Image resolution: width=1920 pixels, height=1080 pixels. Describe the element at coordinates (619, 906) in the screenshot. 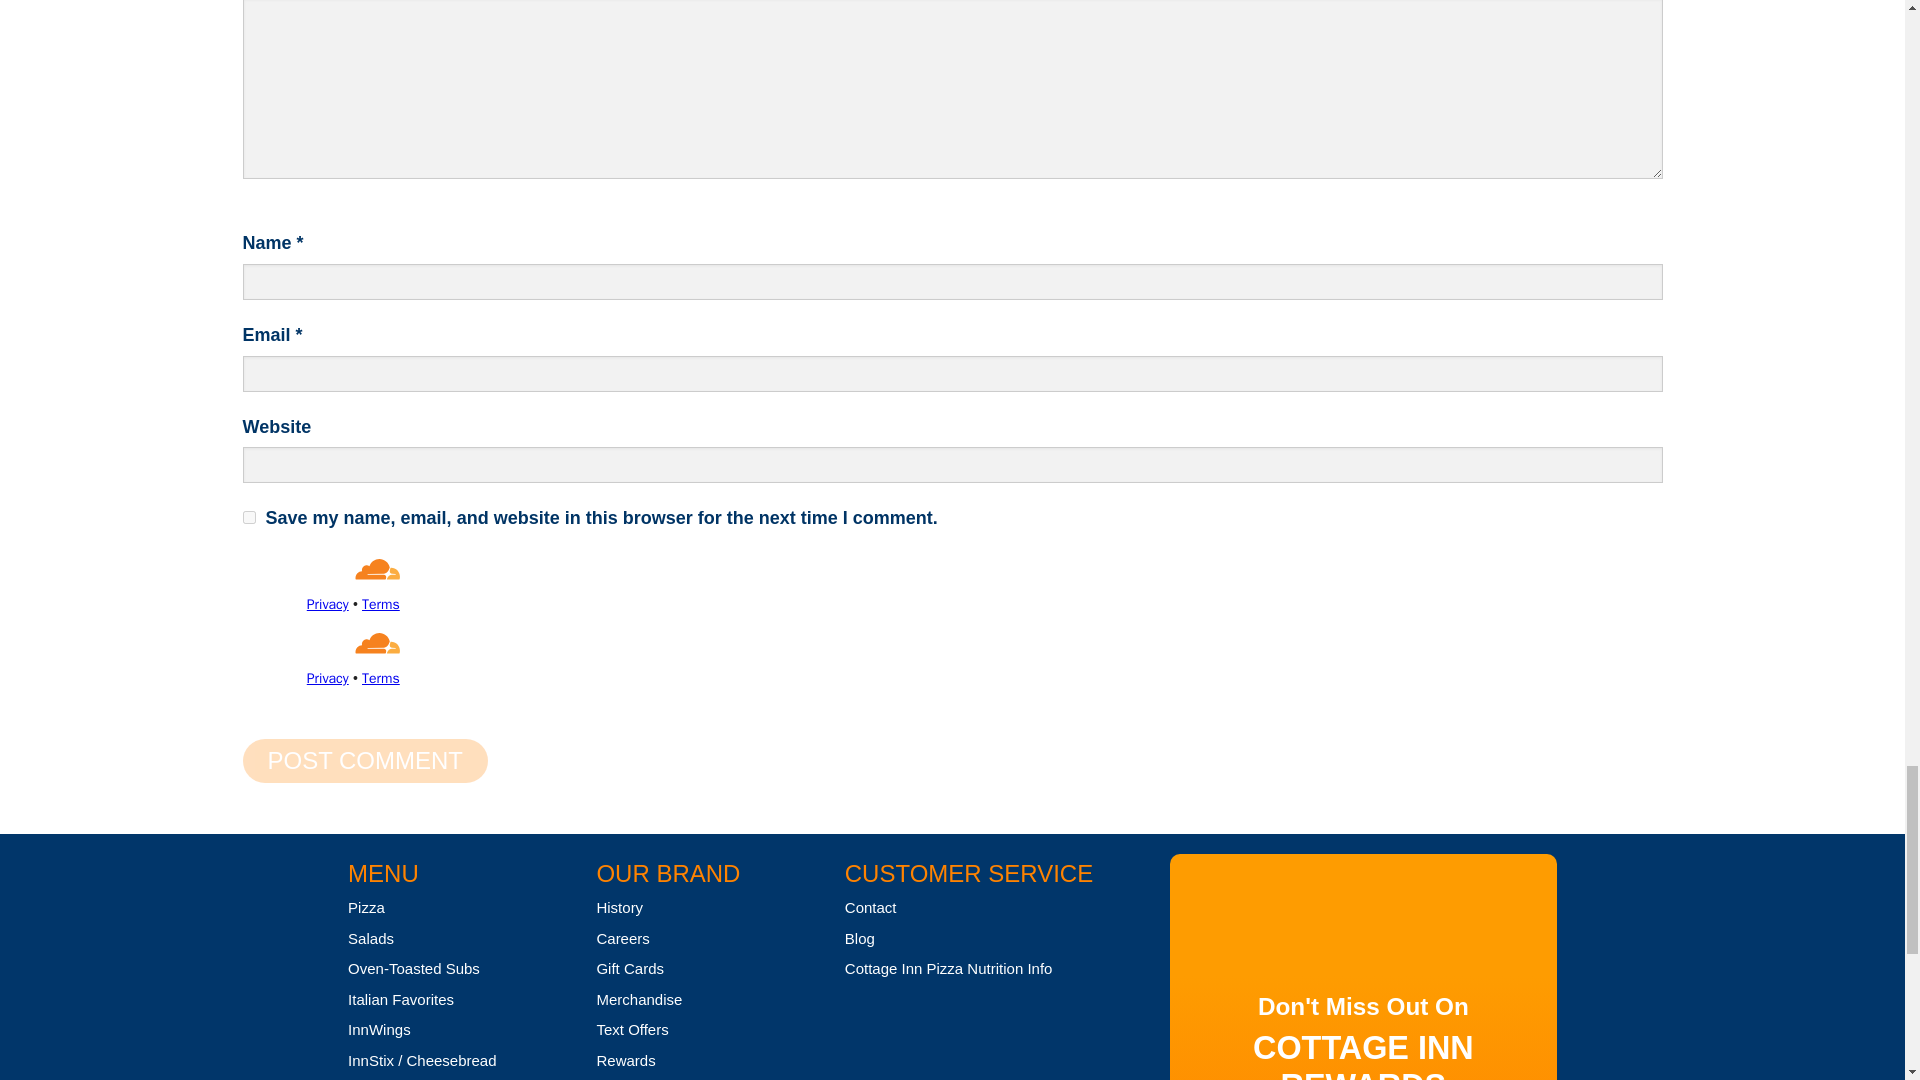

I see `History` at that location.